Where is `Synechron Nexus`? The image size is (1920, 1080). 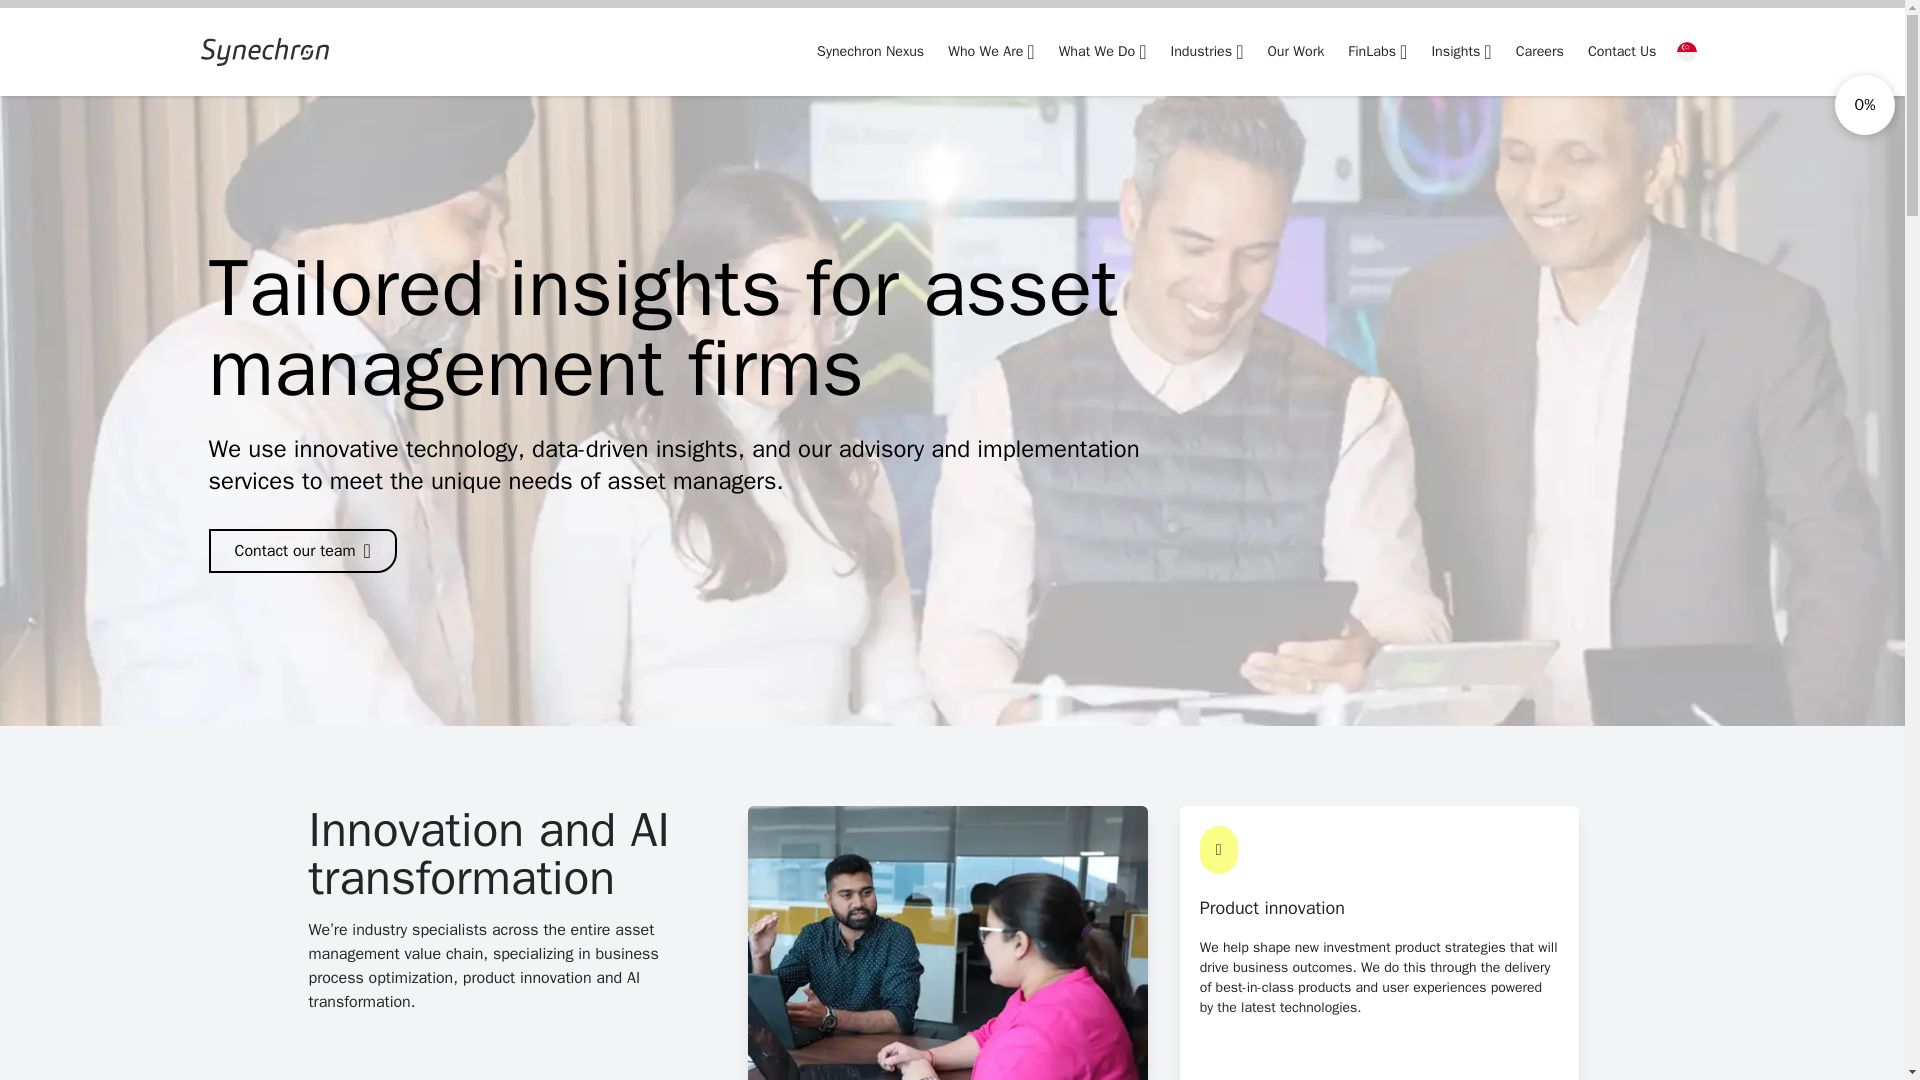
Synechron Nexus is located at coordinates (870, 50).